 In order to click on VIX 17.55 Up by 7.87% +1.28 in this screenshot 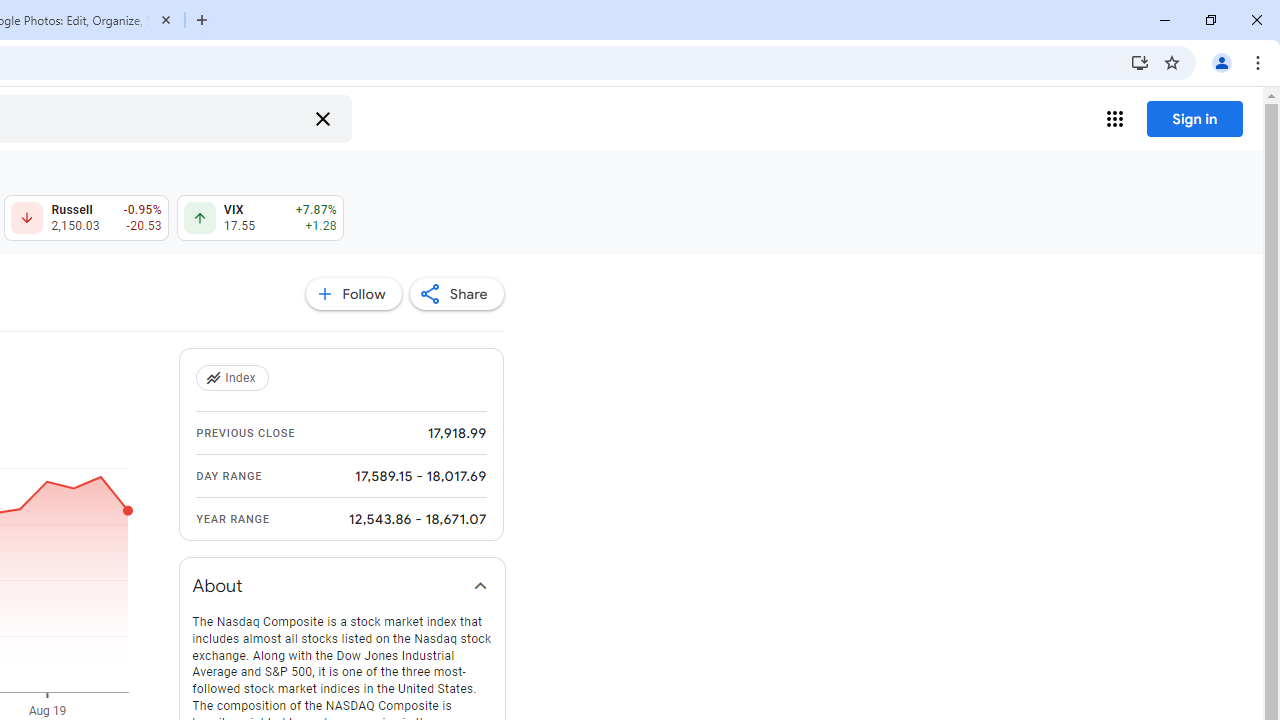, I will do `click(260, 218)`.